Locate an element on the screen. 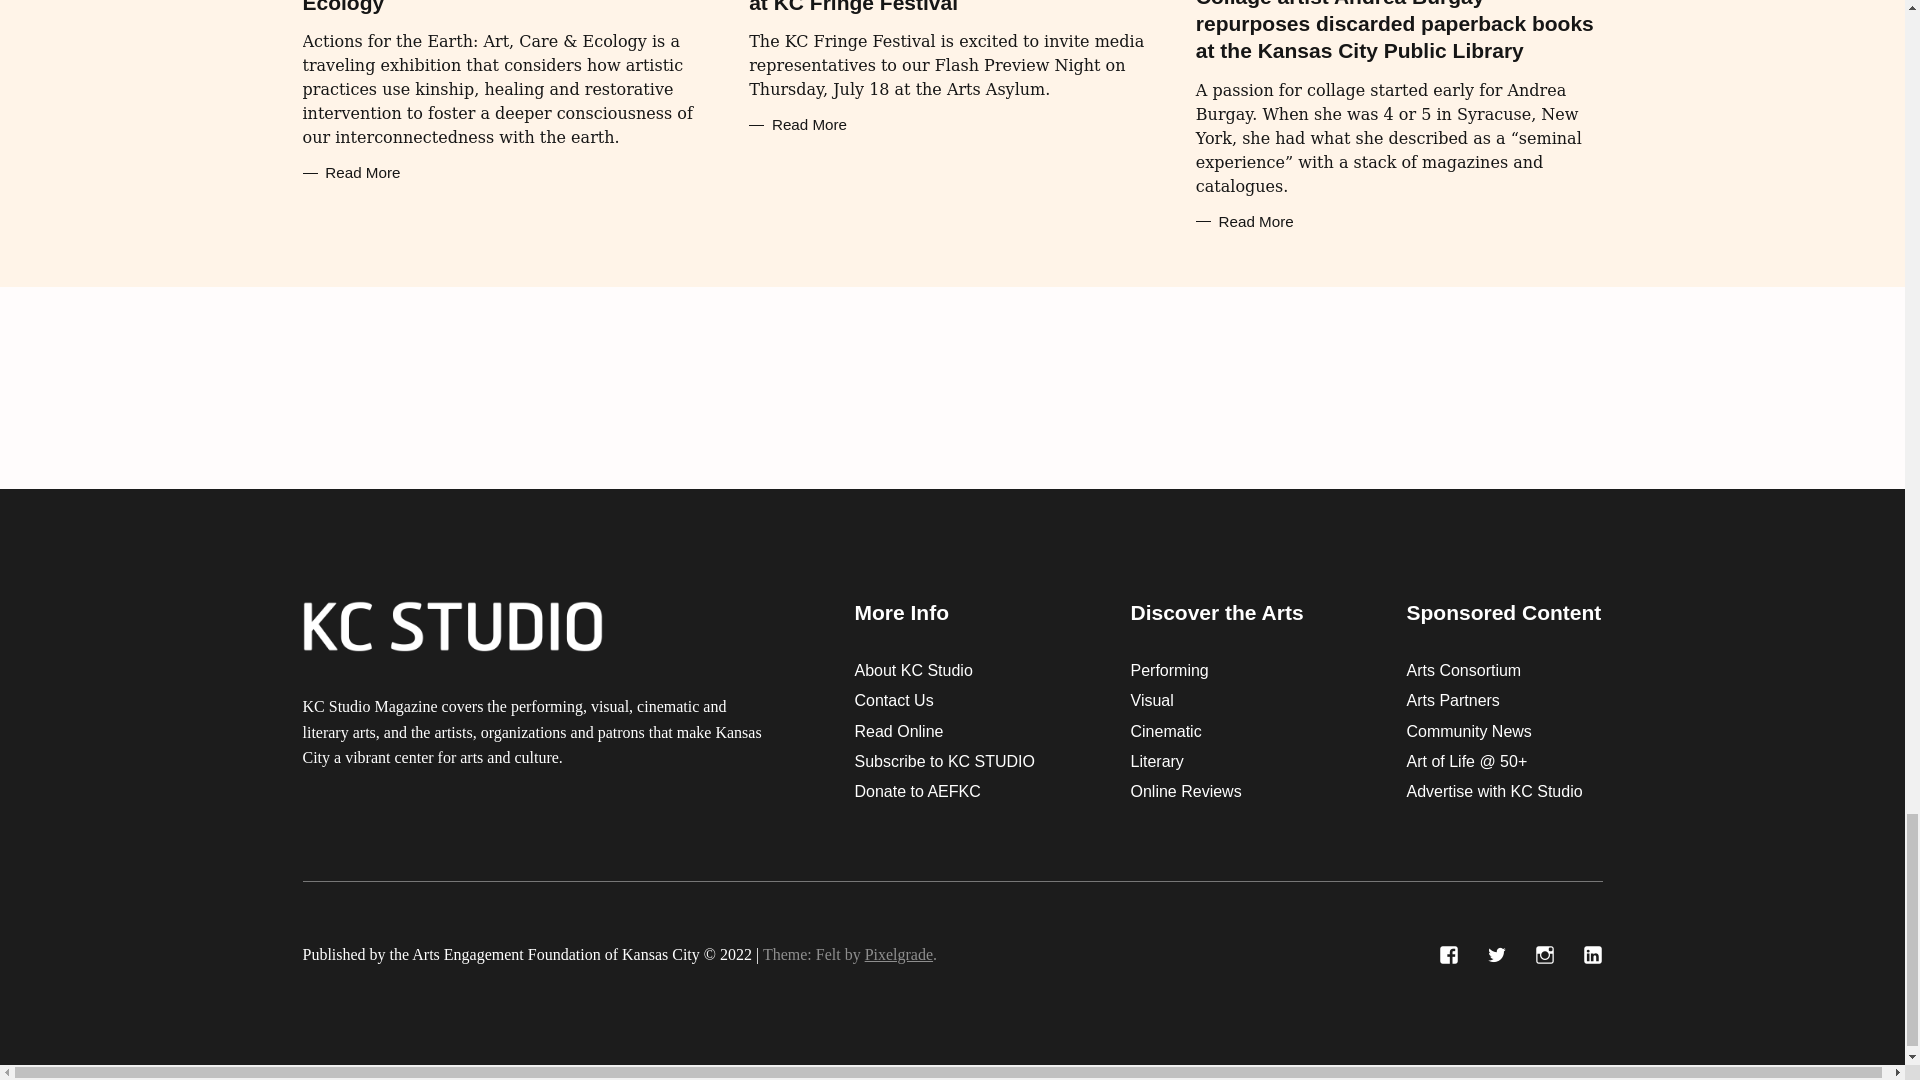 This screenshot has height=1080, width=1920. 3rd party ad content is located at coordinates (951, 388).